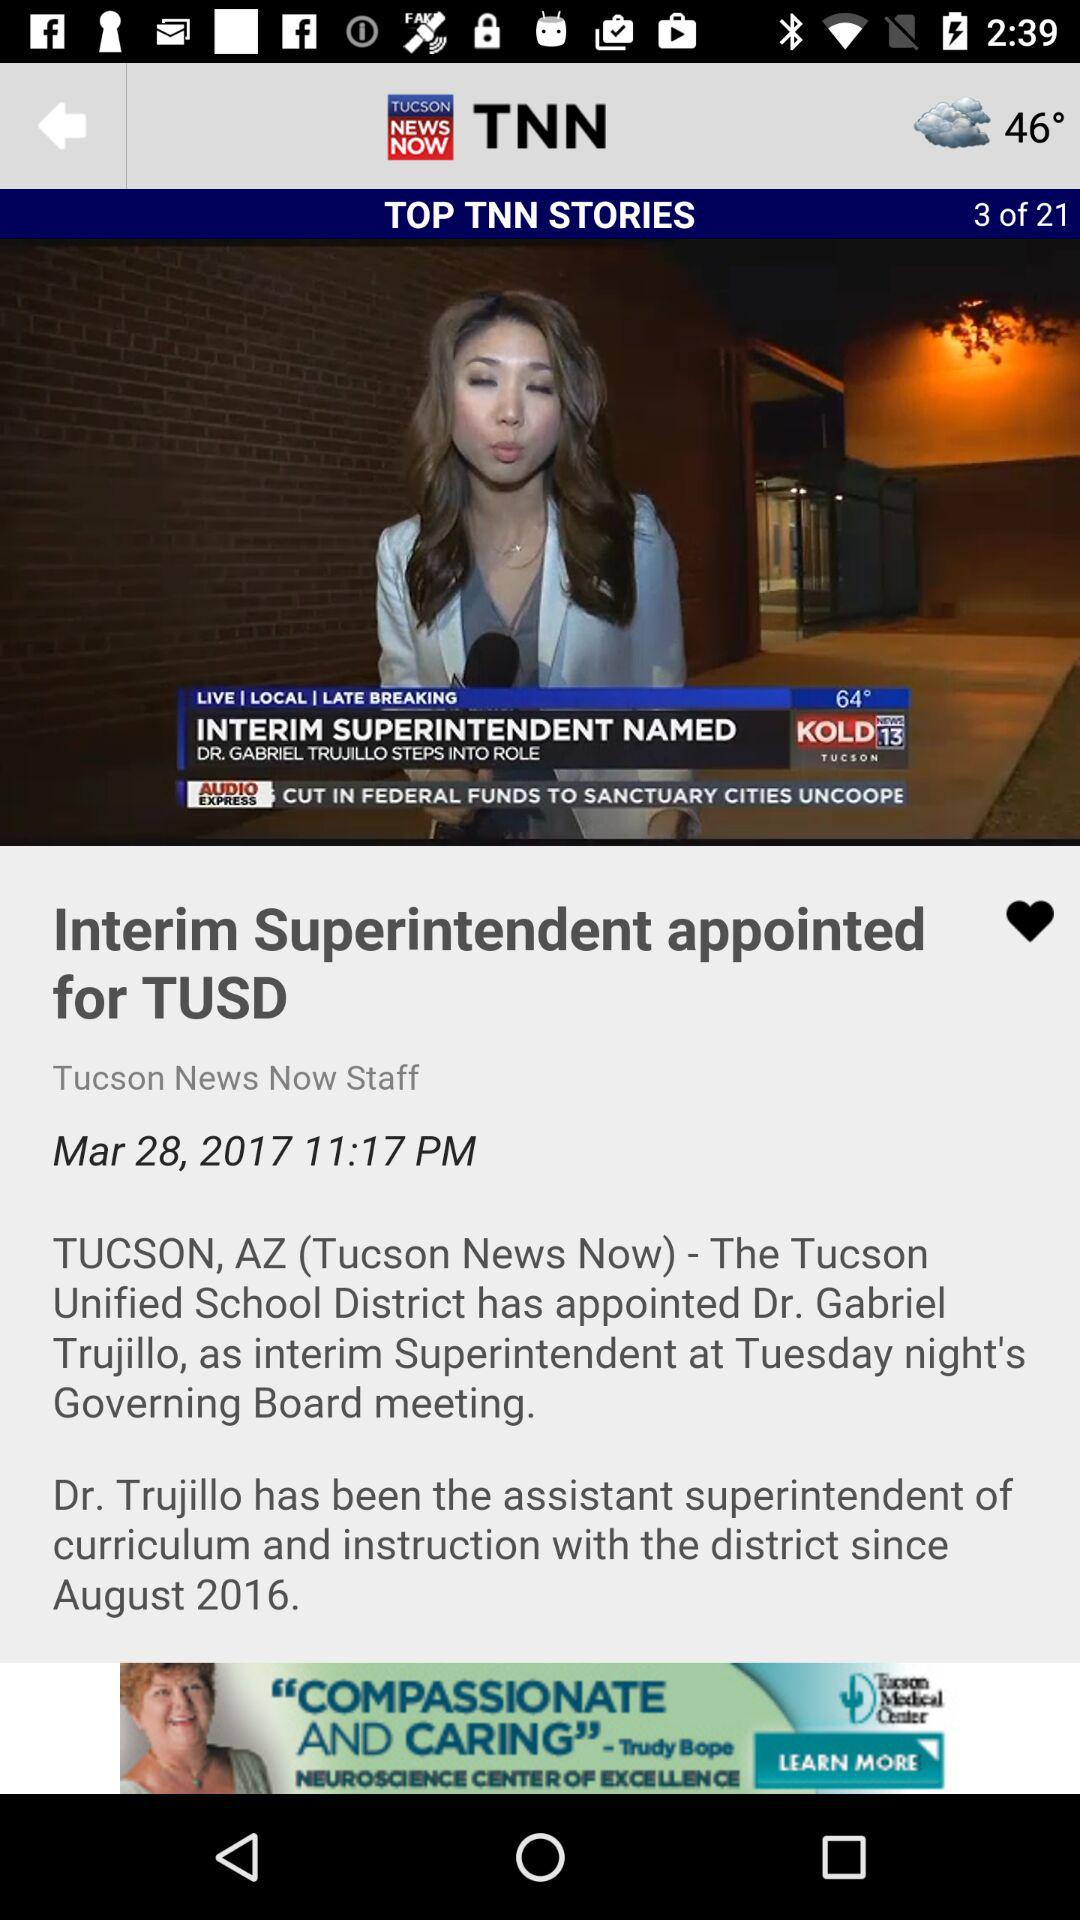 The image size is (1080, 1920). What do you see at coordinates (63, 126) in the screenshot?
I see `undo` at bounding box center [63, 126].